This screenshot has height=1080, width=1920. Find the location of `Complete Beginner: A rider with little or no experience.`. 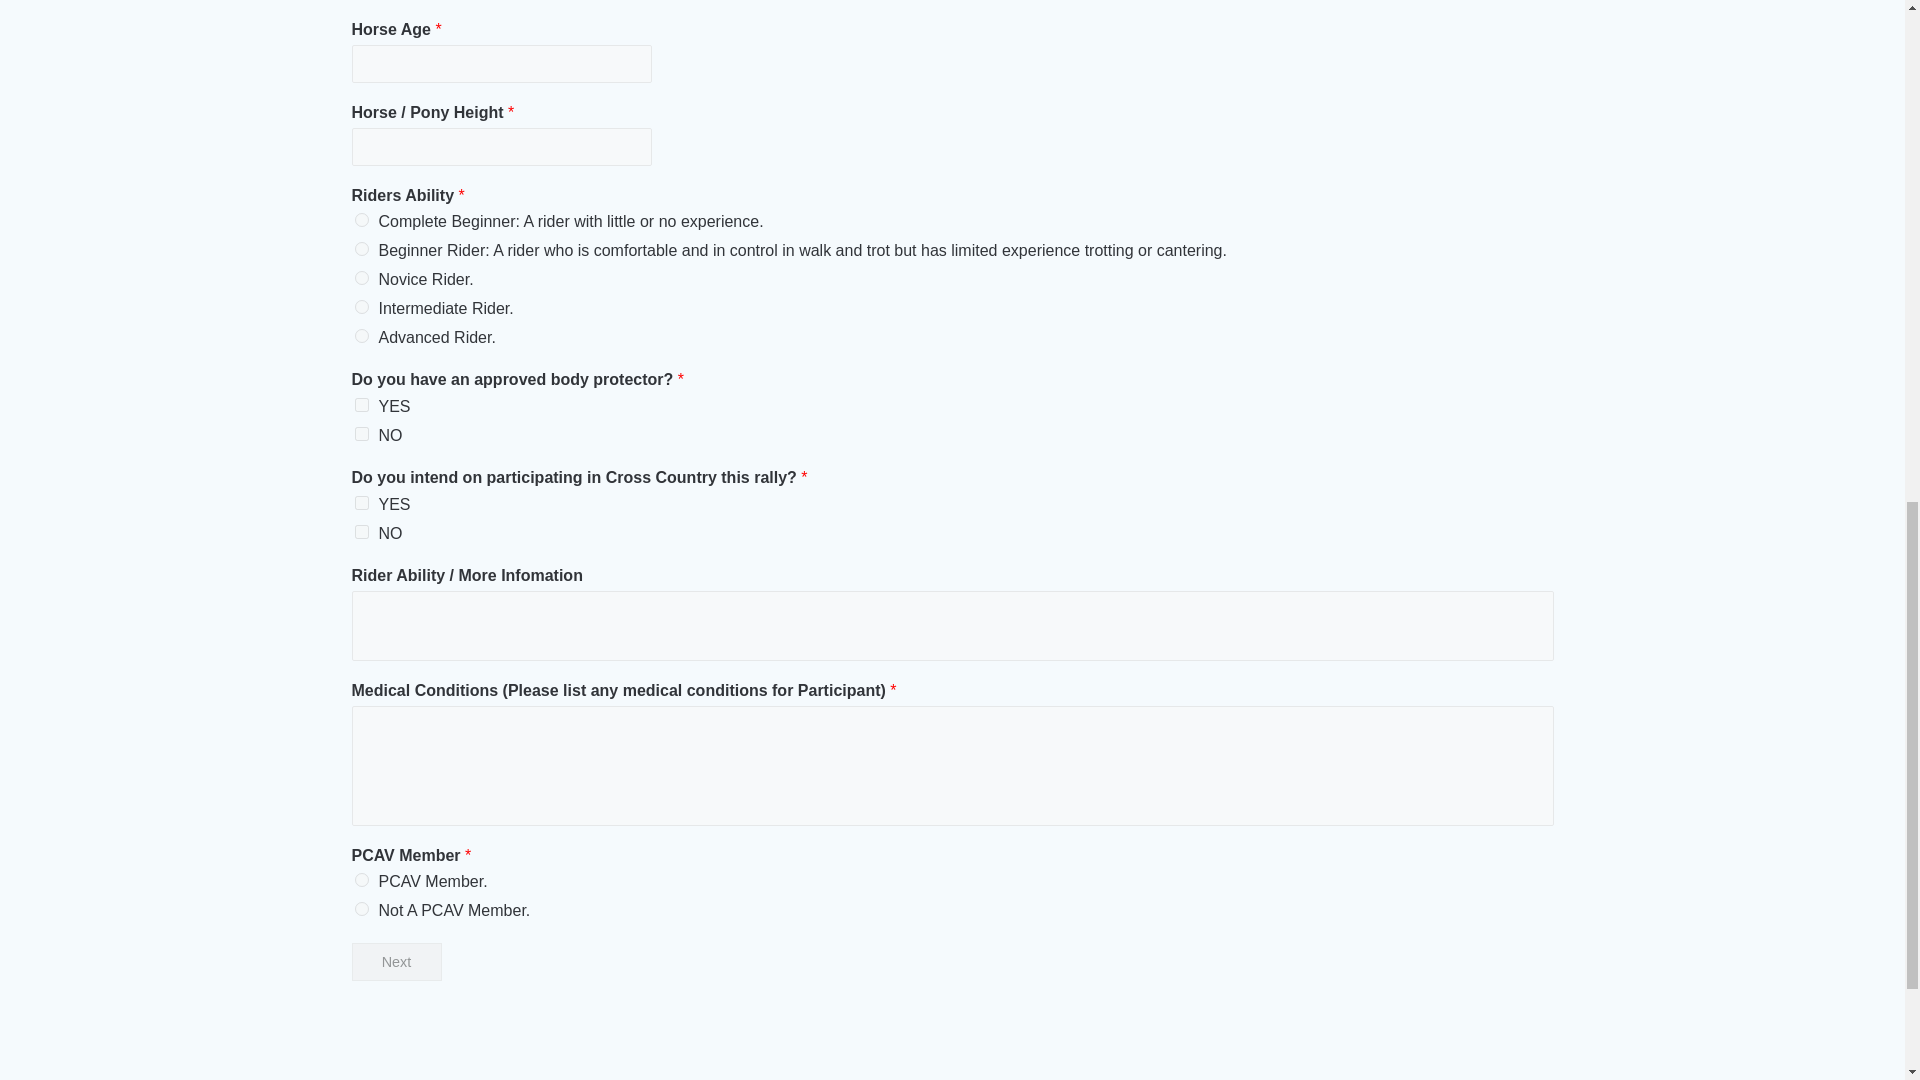

Complete Beginner: A rider with little or no experience. is located at coordinates (360, 219).